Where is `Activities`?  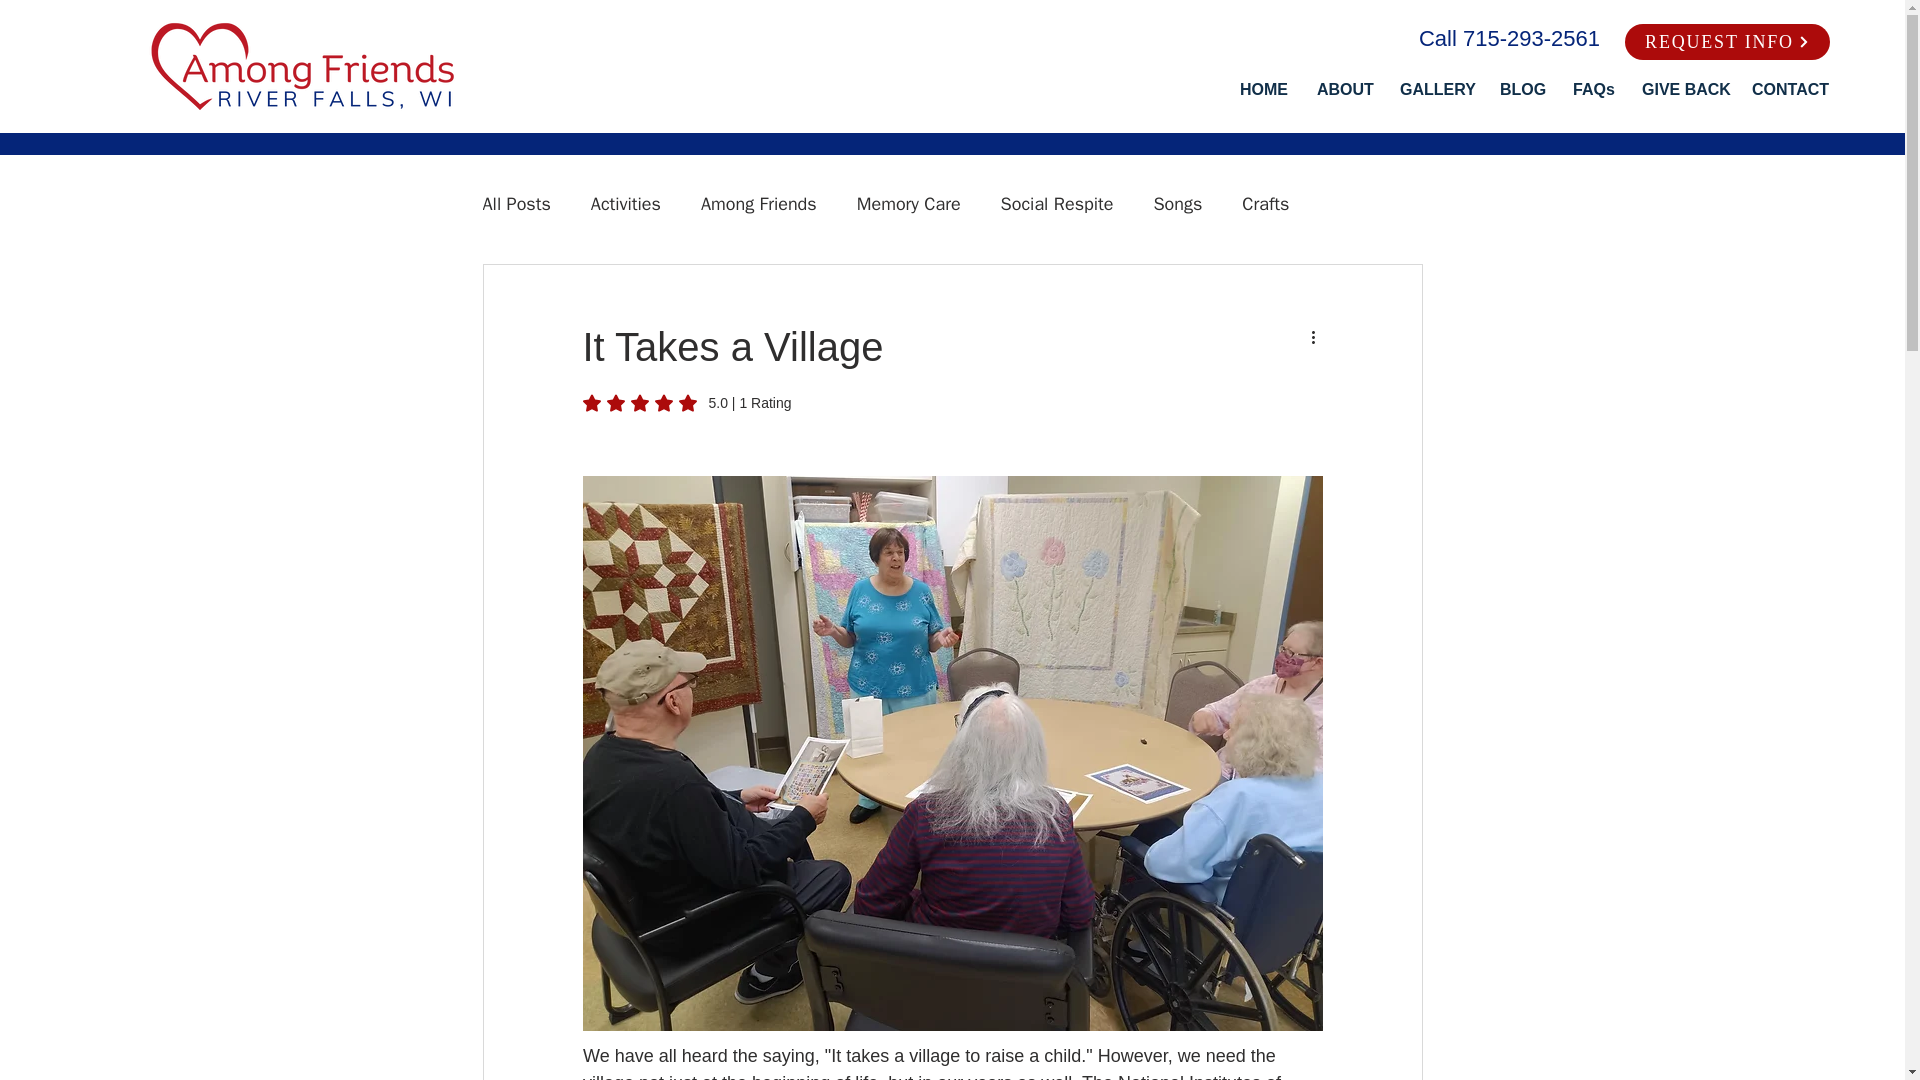 Activities is located at coordinates (626, 204).